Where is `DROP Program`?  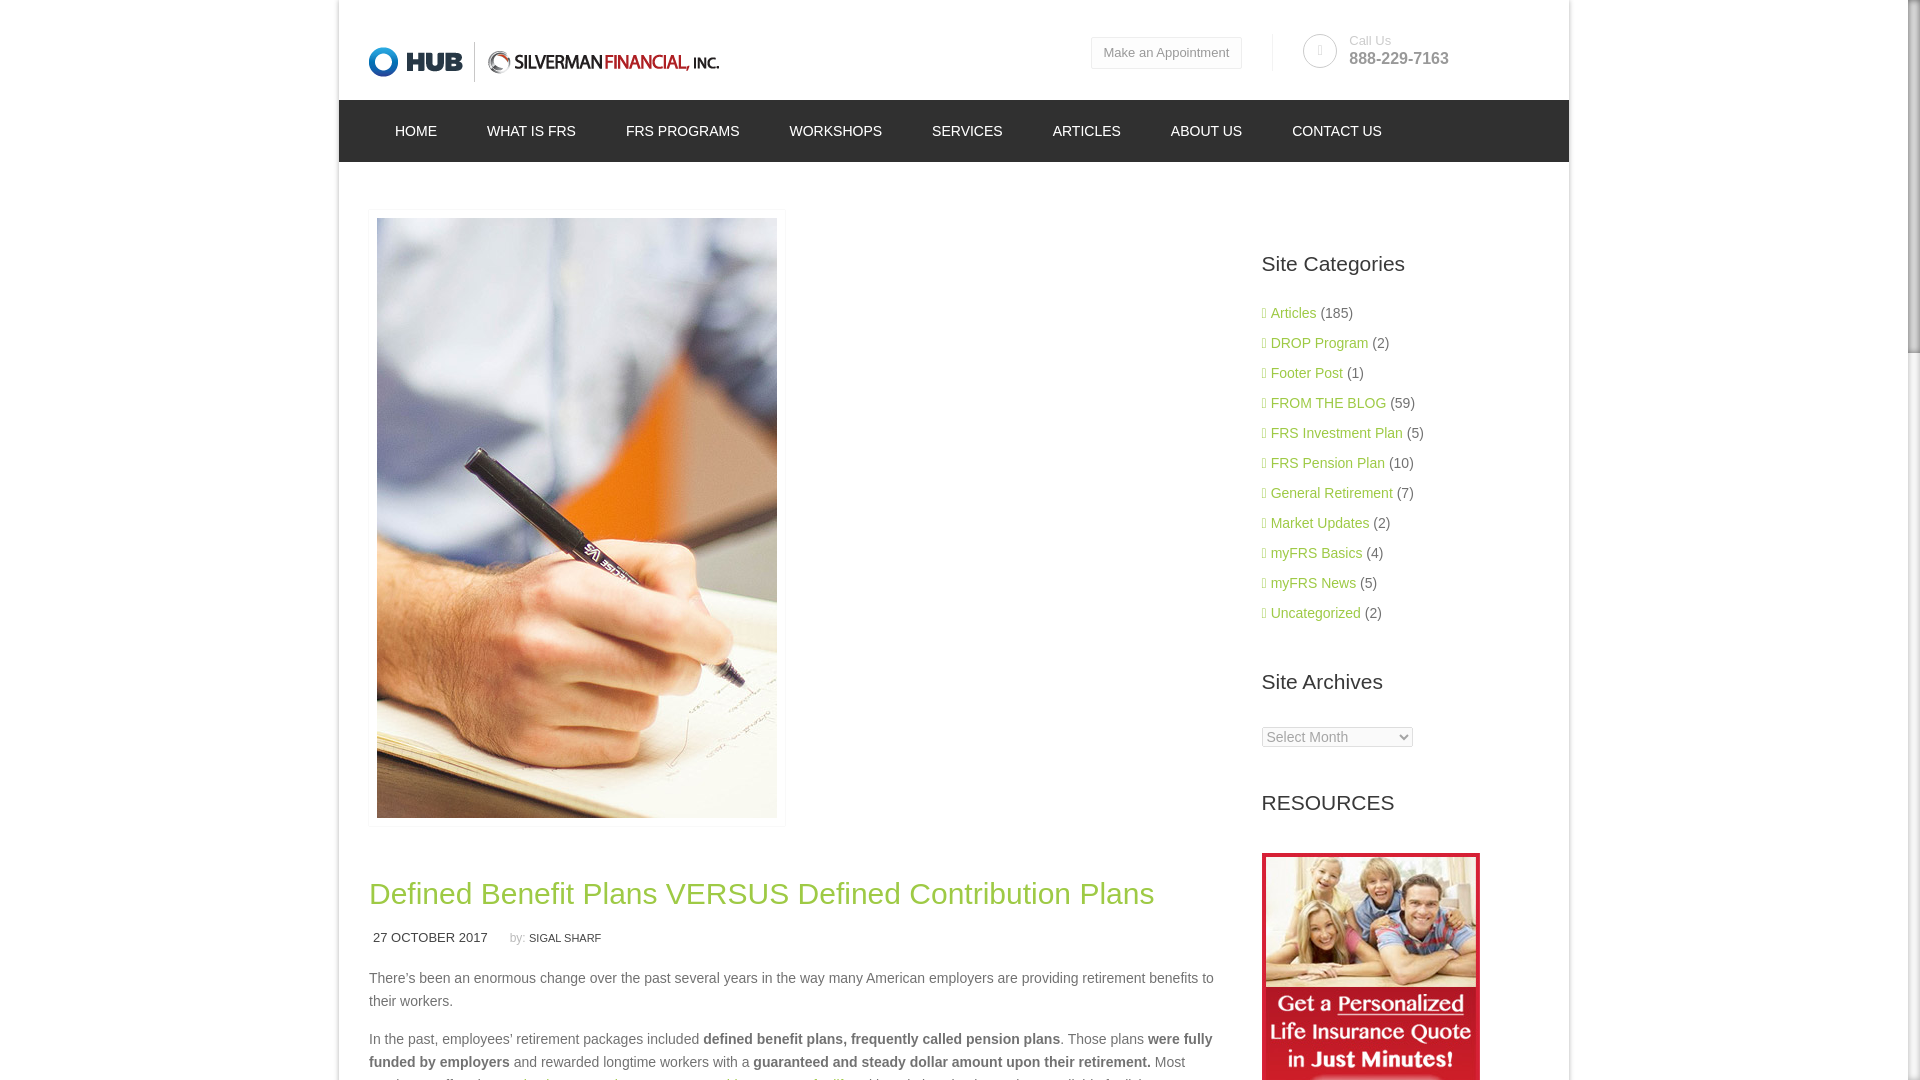
DROP Program is located at coordinates (1314, 342).